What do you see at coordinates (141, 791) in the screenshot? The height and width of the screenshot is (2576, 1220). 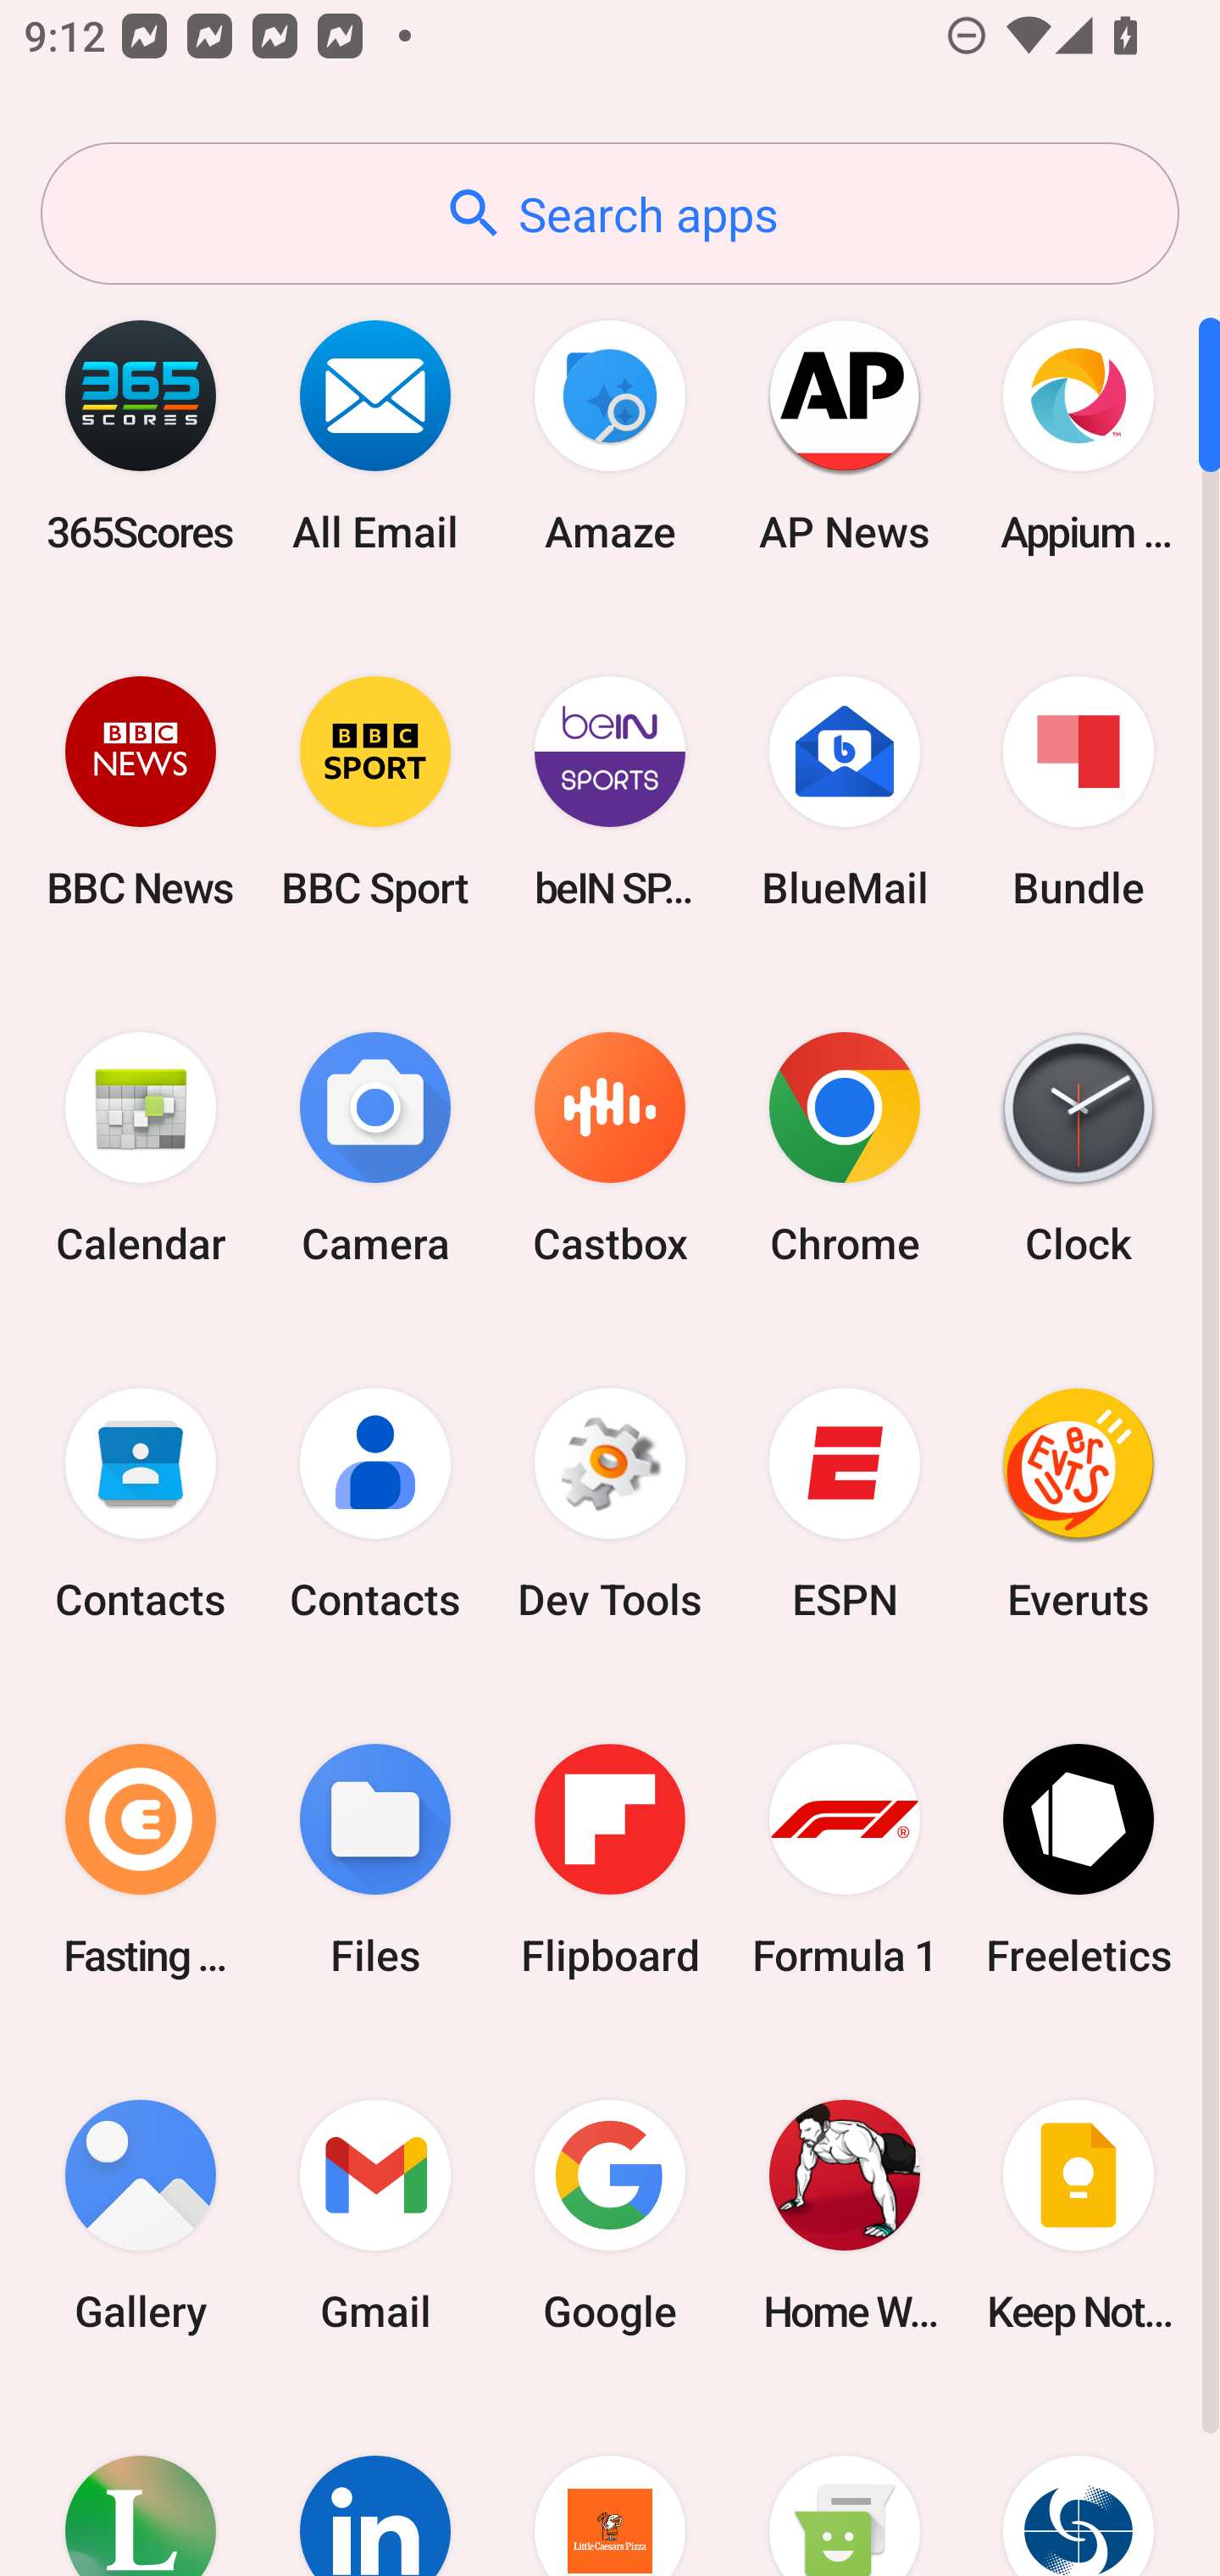 I see `BBC News` at bounding box center [141, 791].